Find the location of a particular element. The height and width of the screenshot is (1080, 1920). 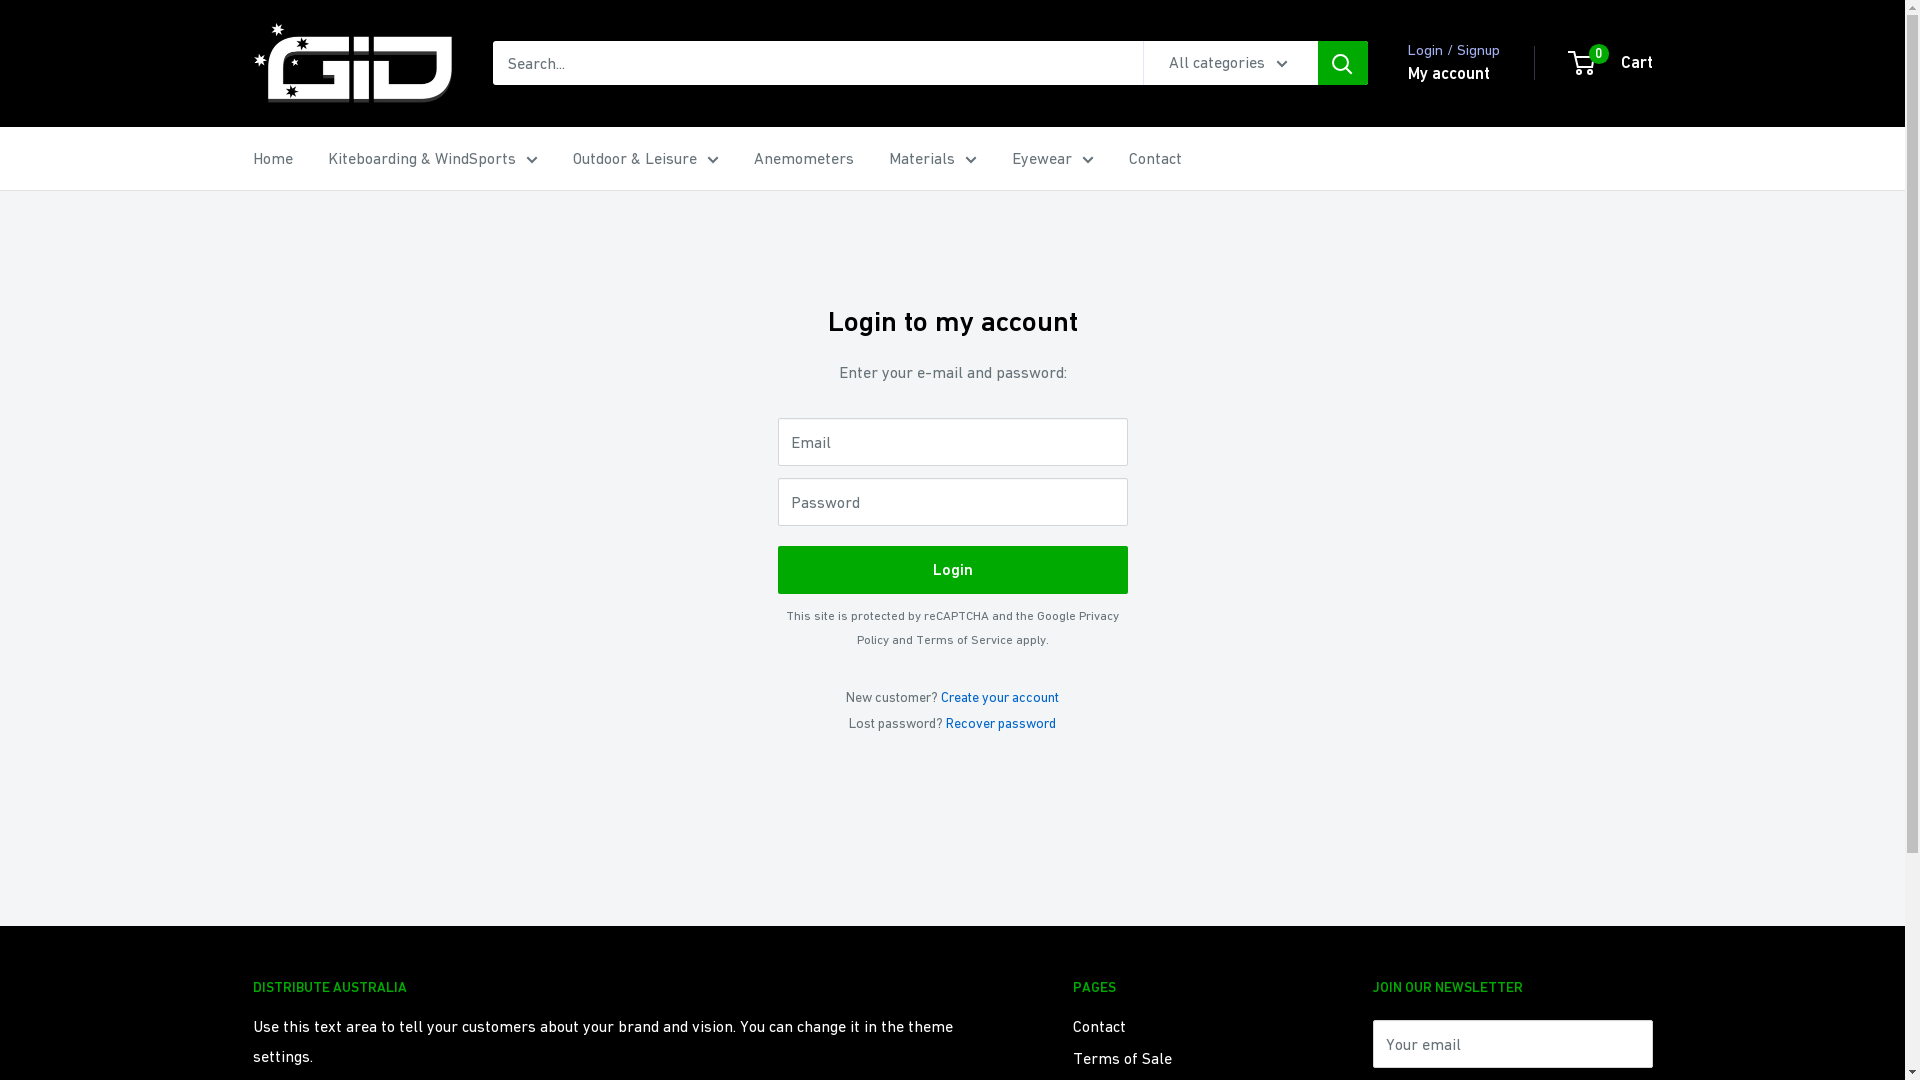

Contact is located at coordinates (1187, 1026).